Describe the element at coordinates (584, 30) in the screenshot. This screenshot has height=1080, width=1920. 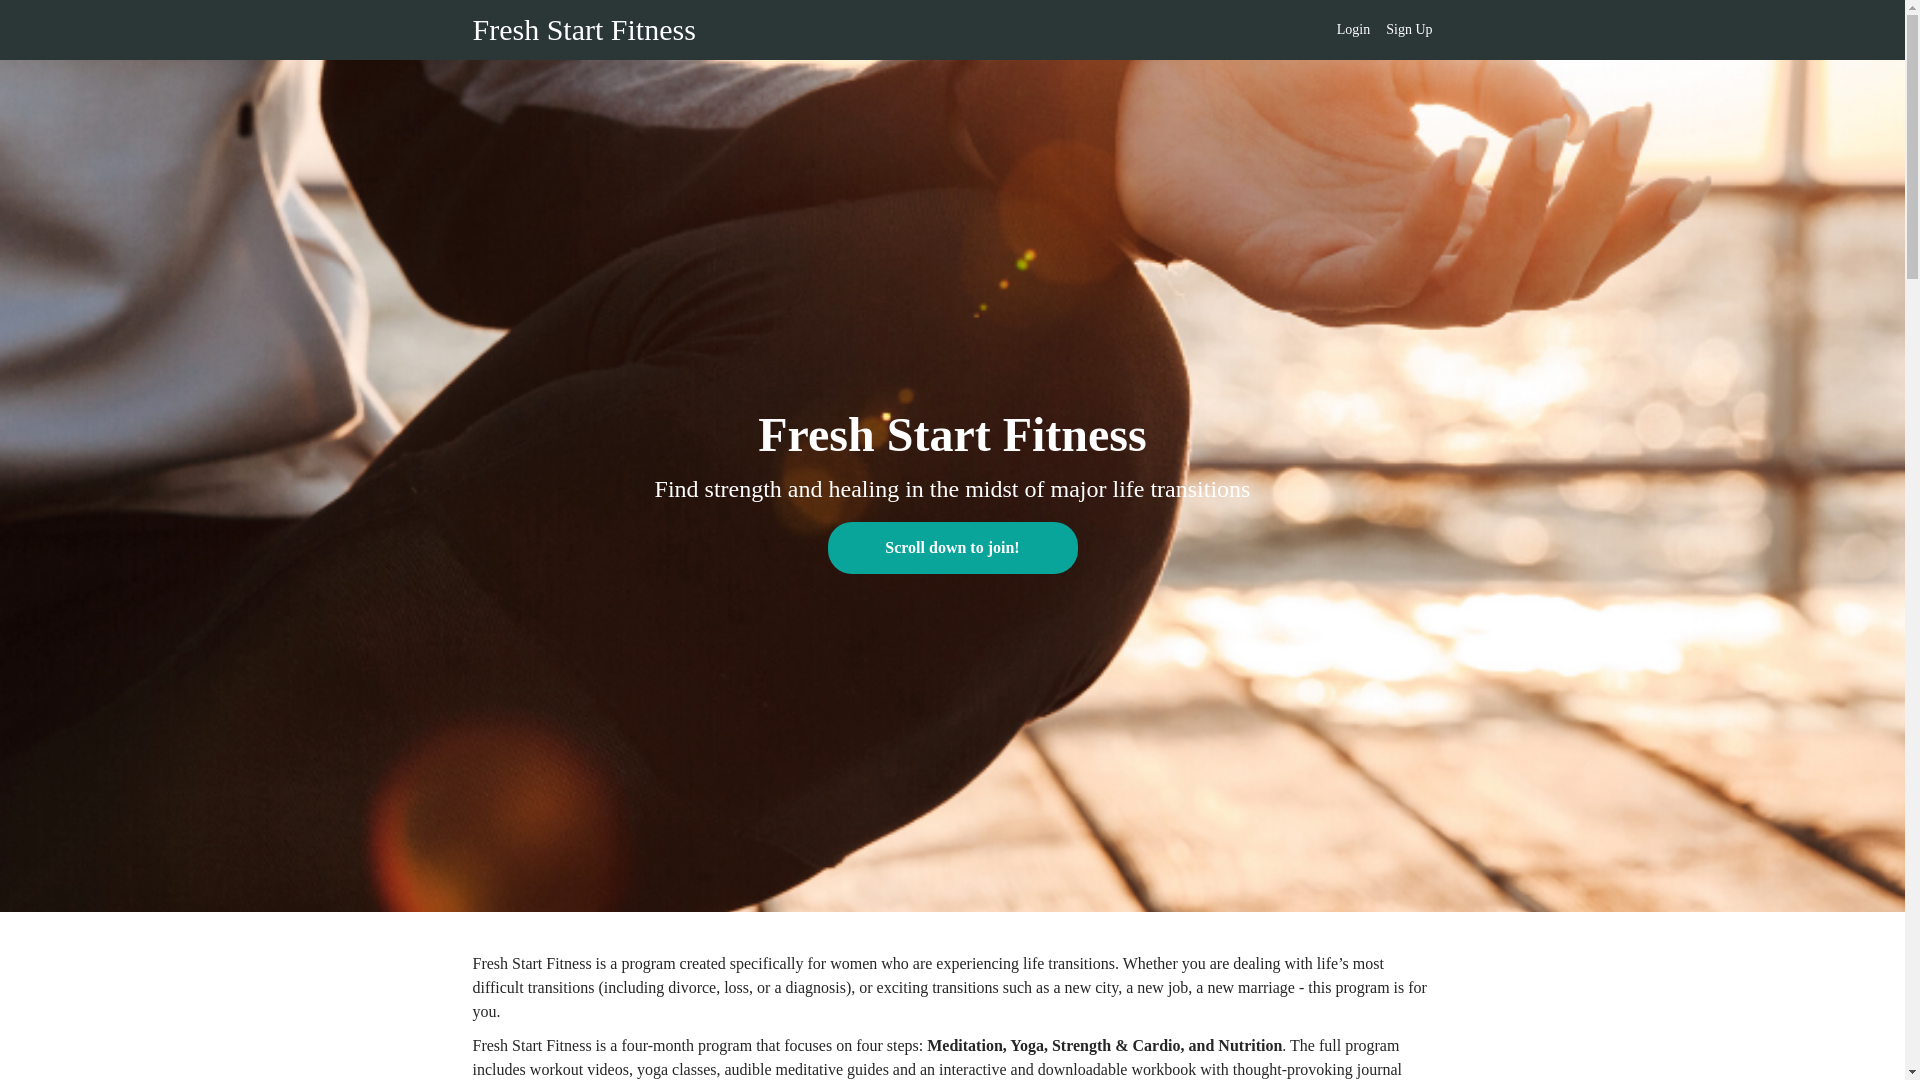
I see `Fresh Start Fitness` at that location.